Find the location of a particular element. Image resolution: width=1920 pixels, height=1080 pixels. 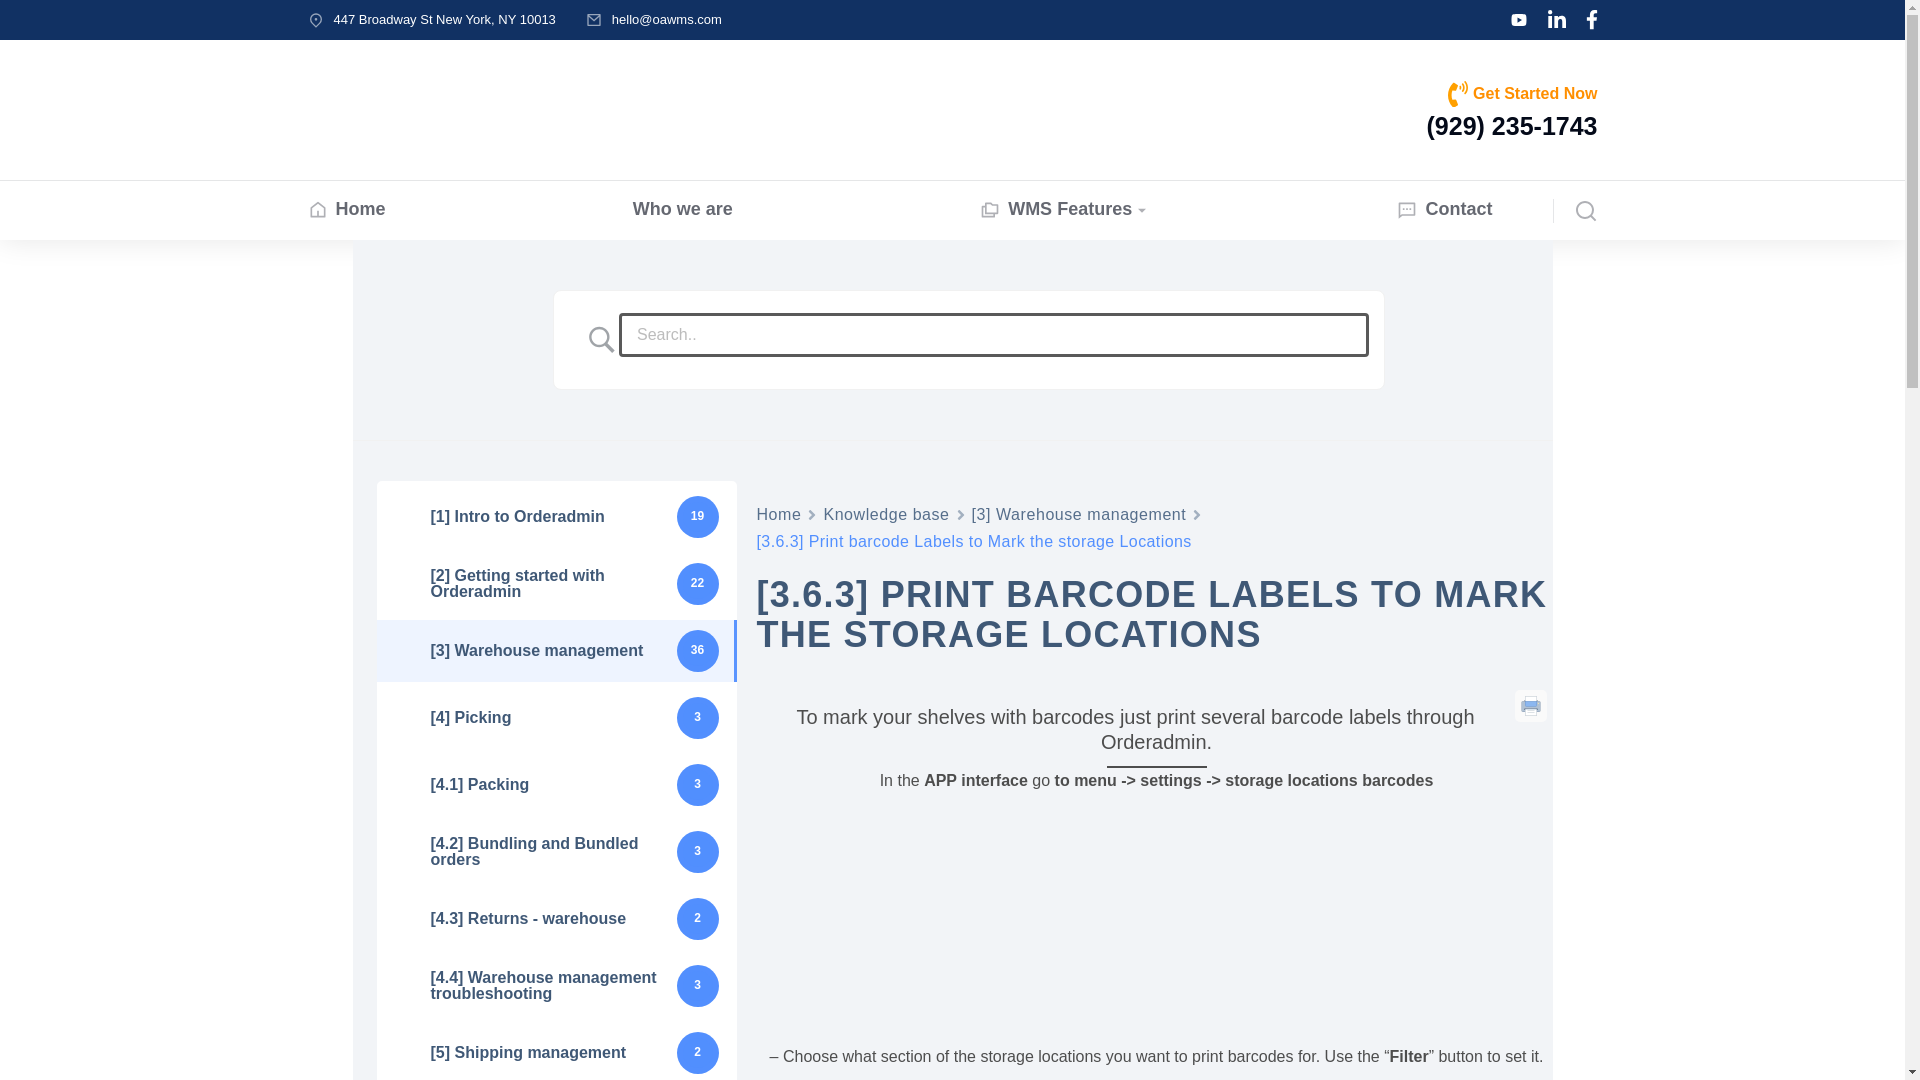

Get Started Now is located at coordinates (1534, 93).